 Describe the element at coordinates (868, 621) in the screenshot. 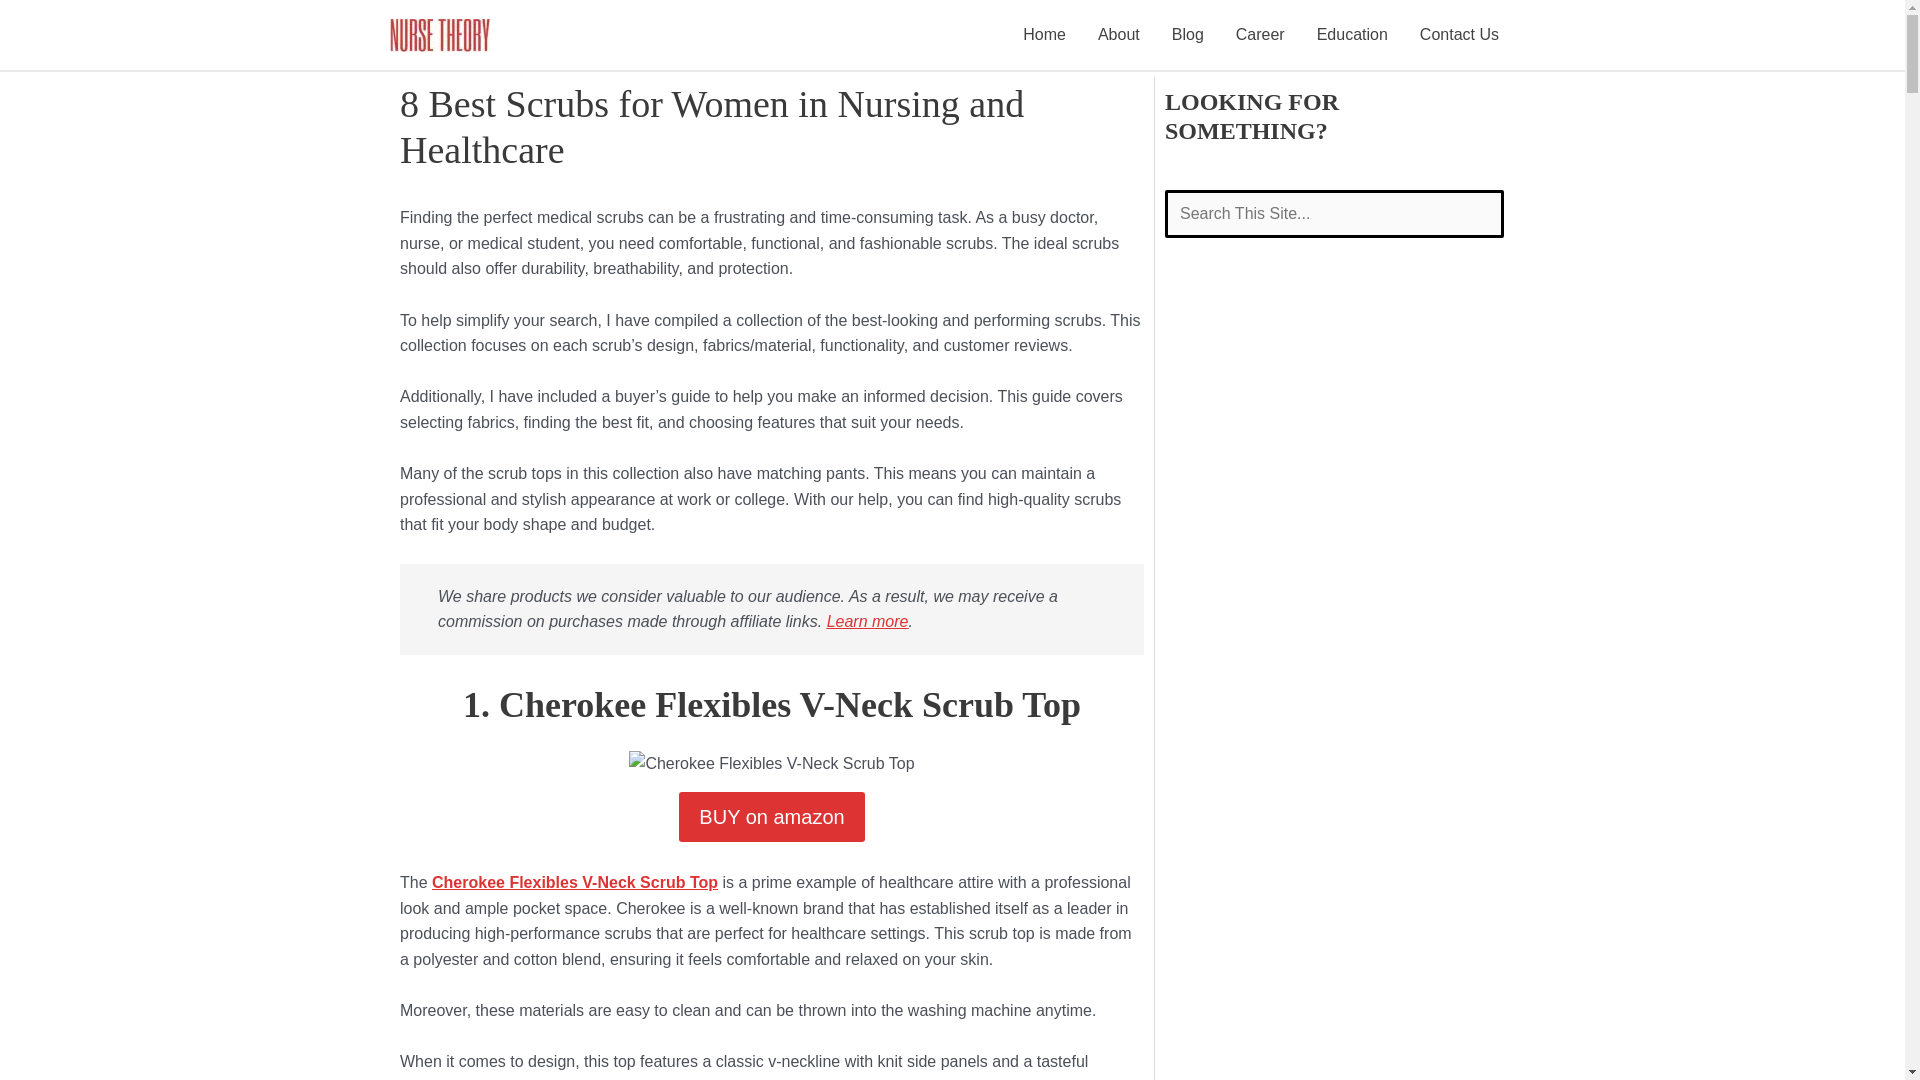

I see `Learn more` at that location.